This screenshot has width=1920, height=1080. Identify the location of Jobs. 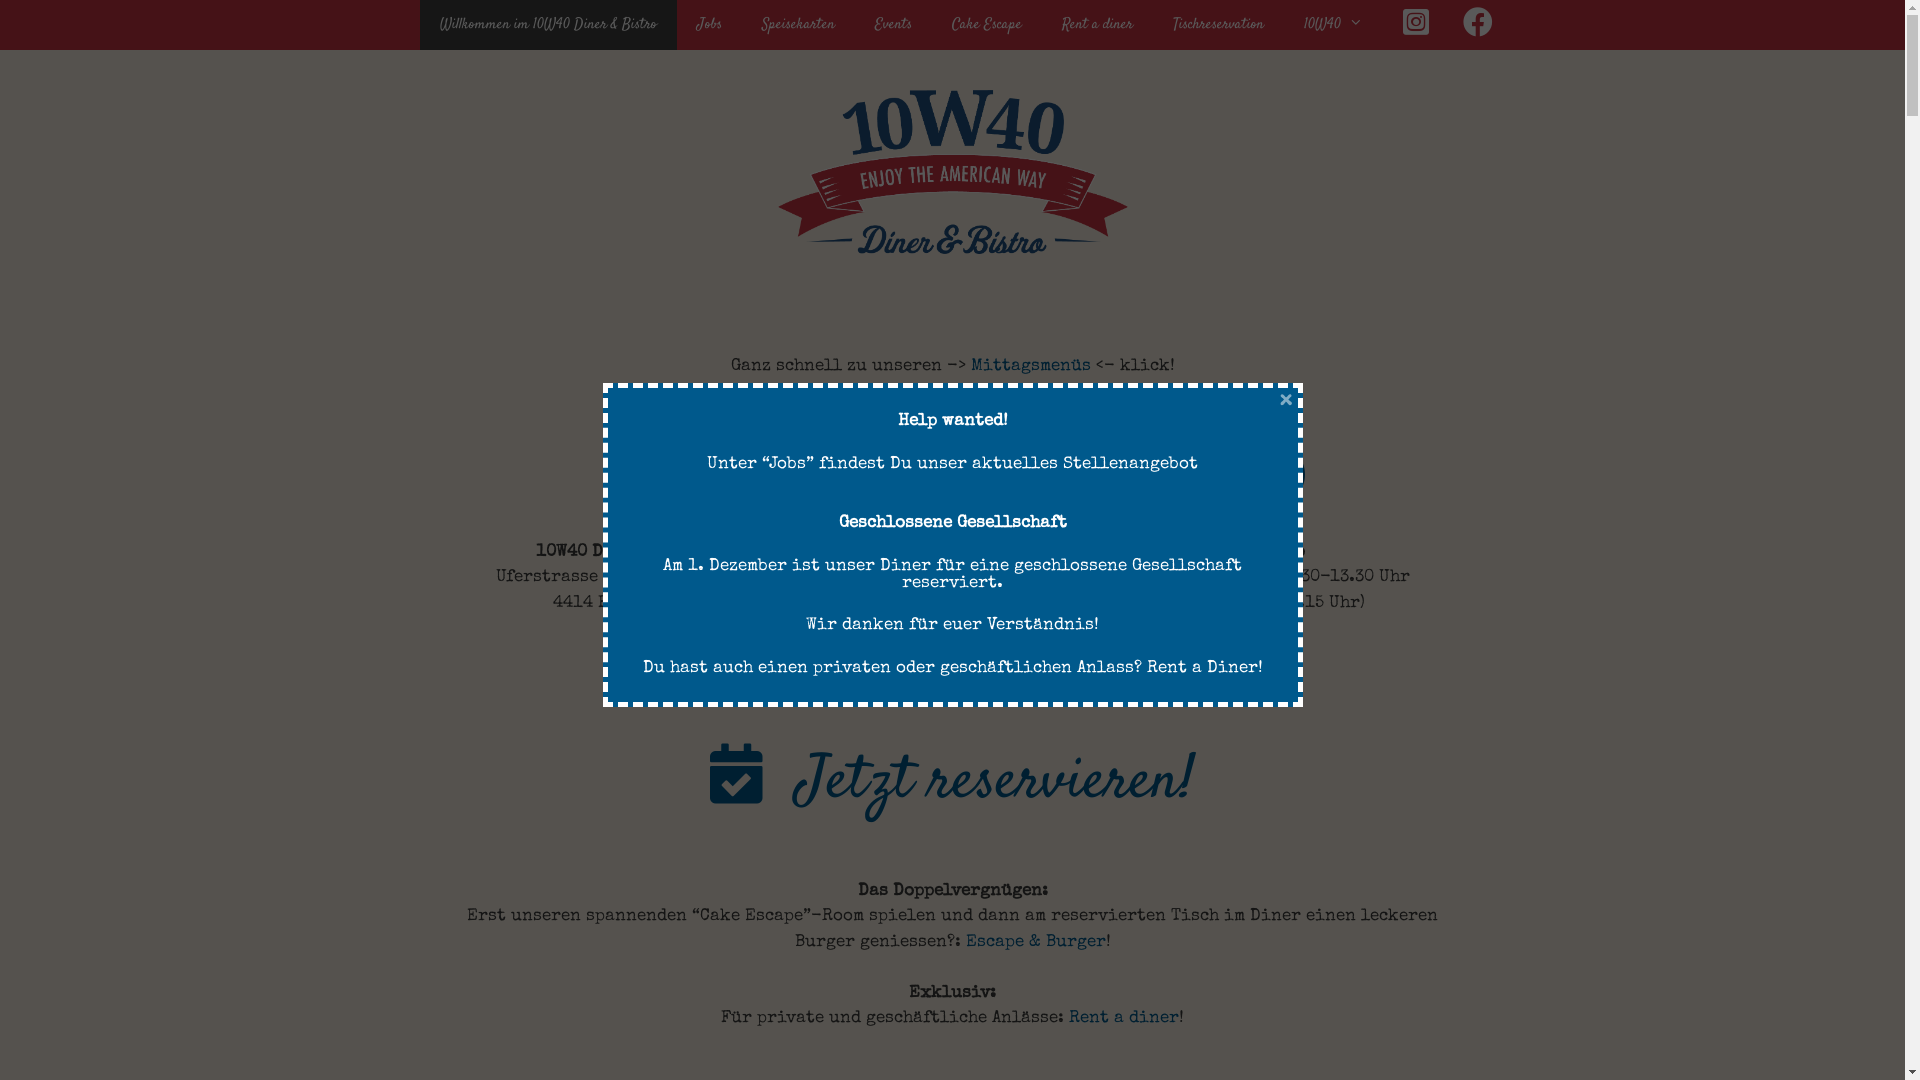
(708, 25).